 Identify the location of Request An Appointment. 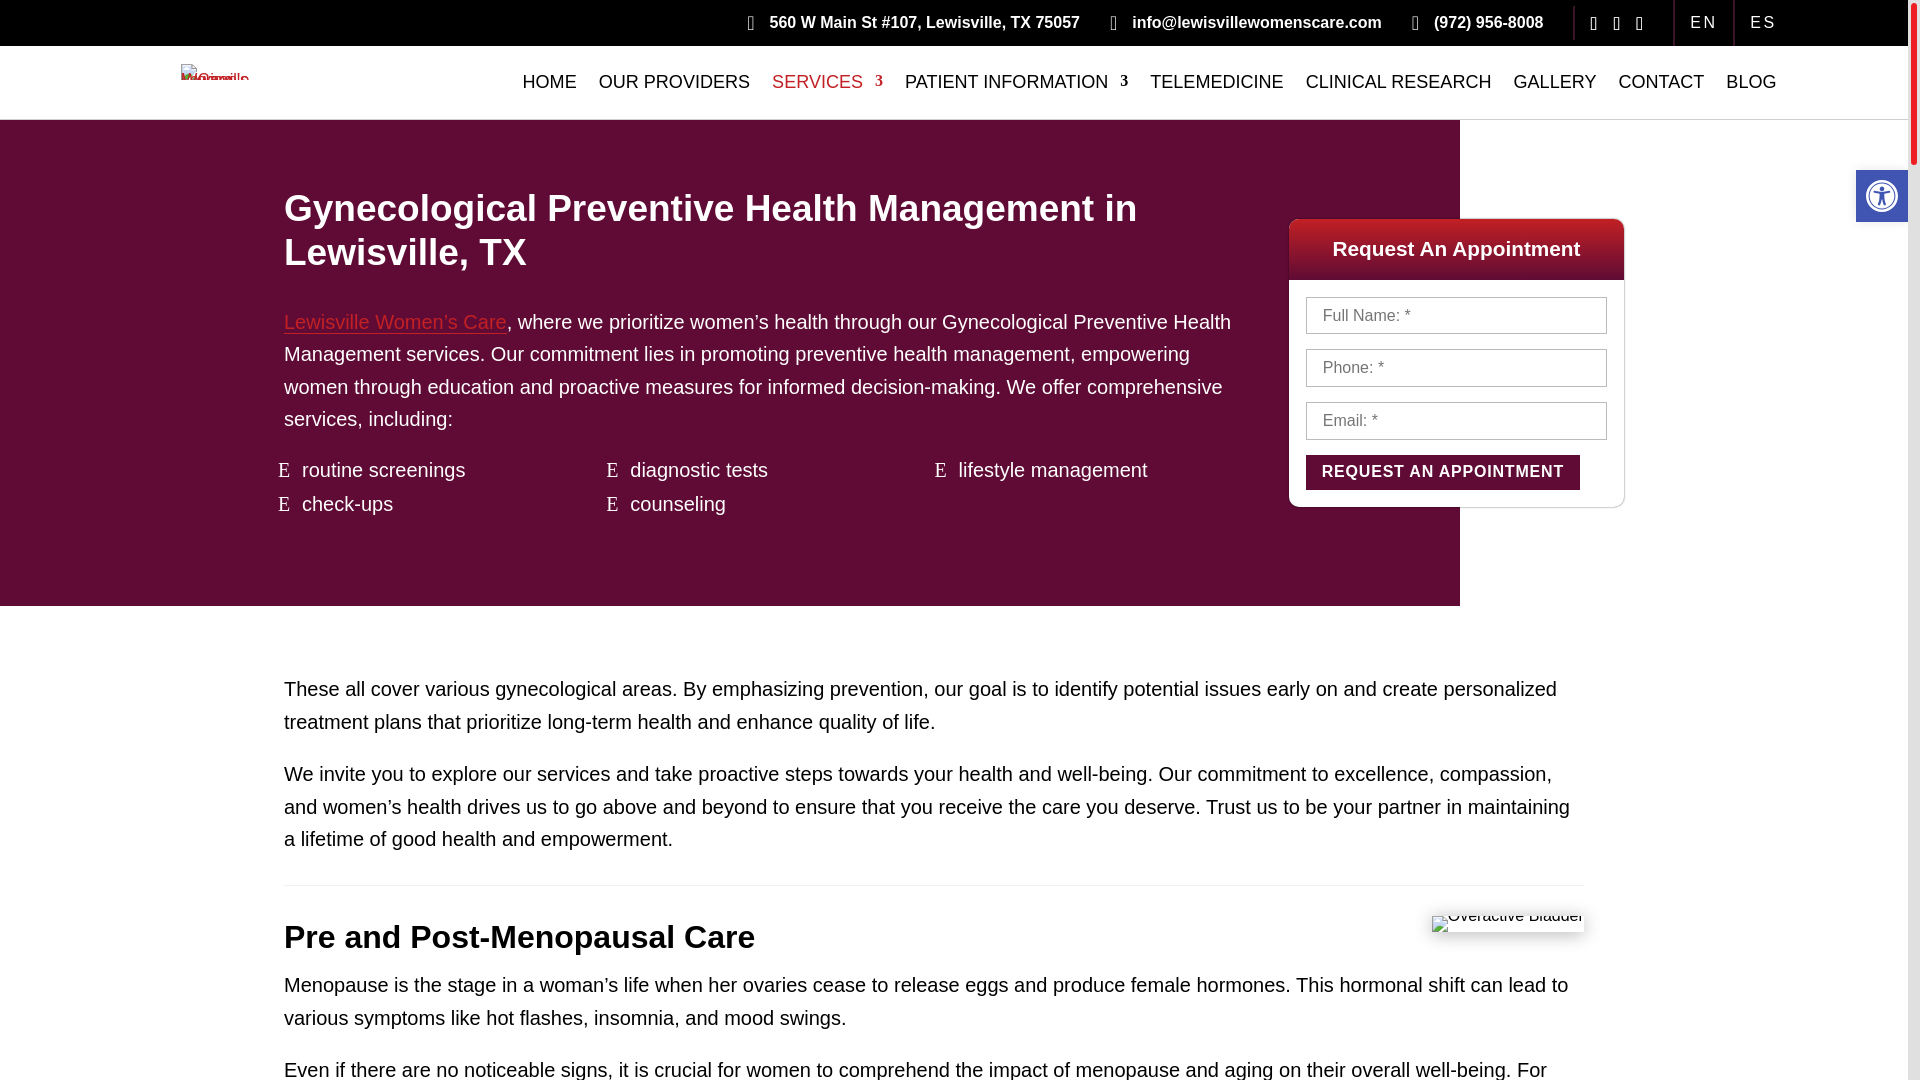
(1442, 472).